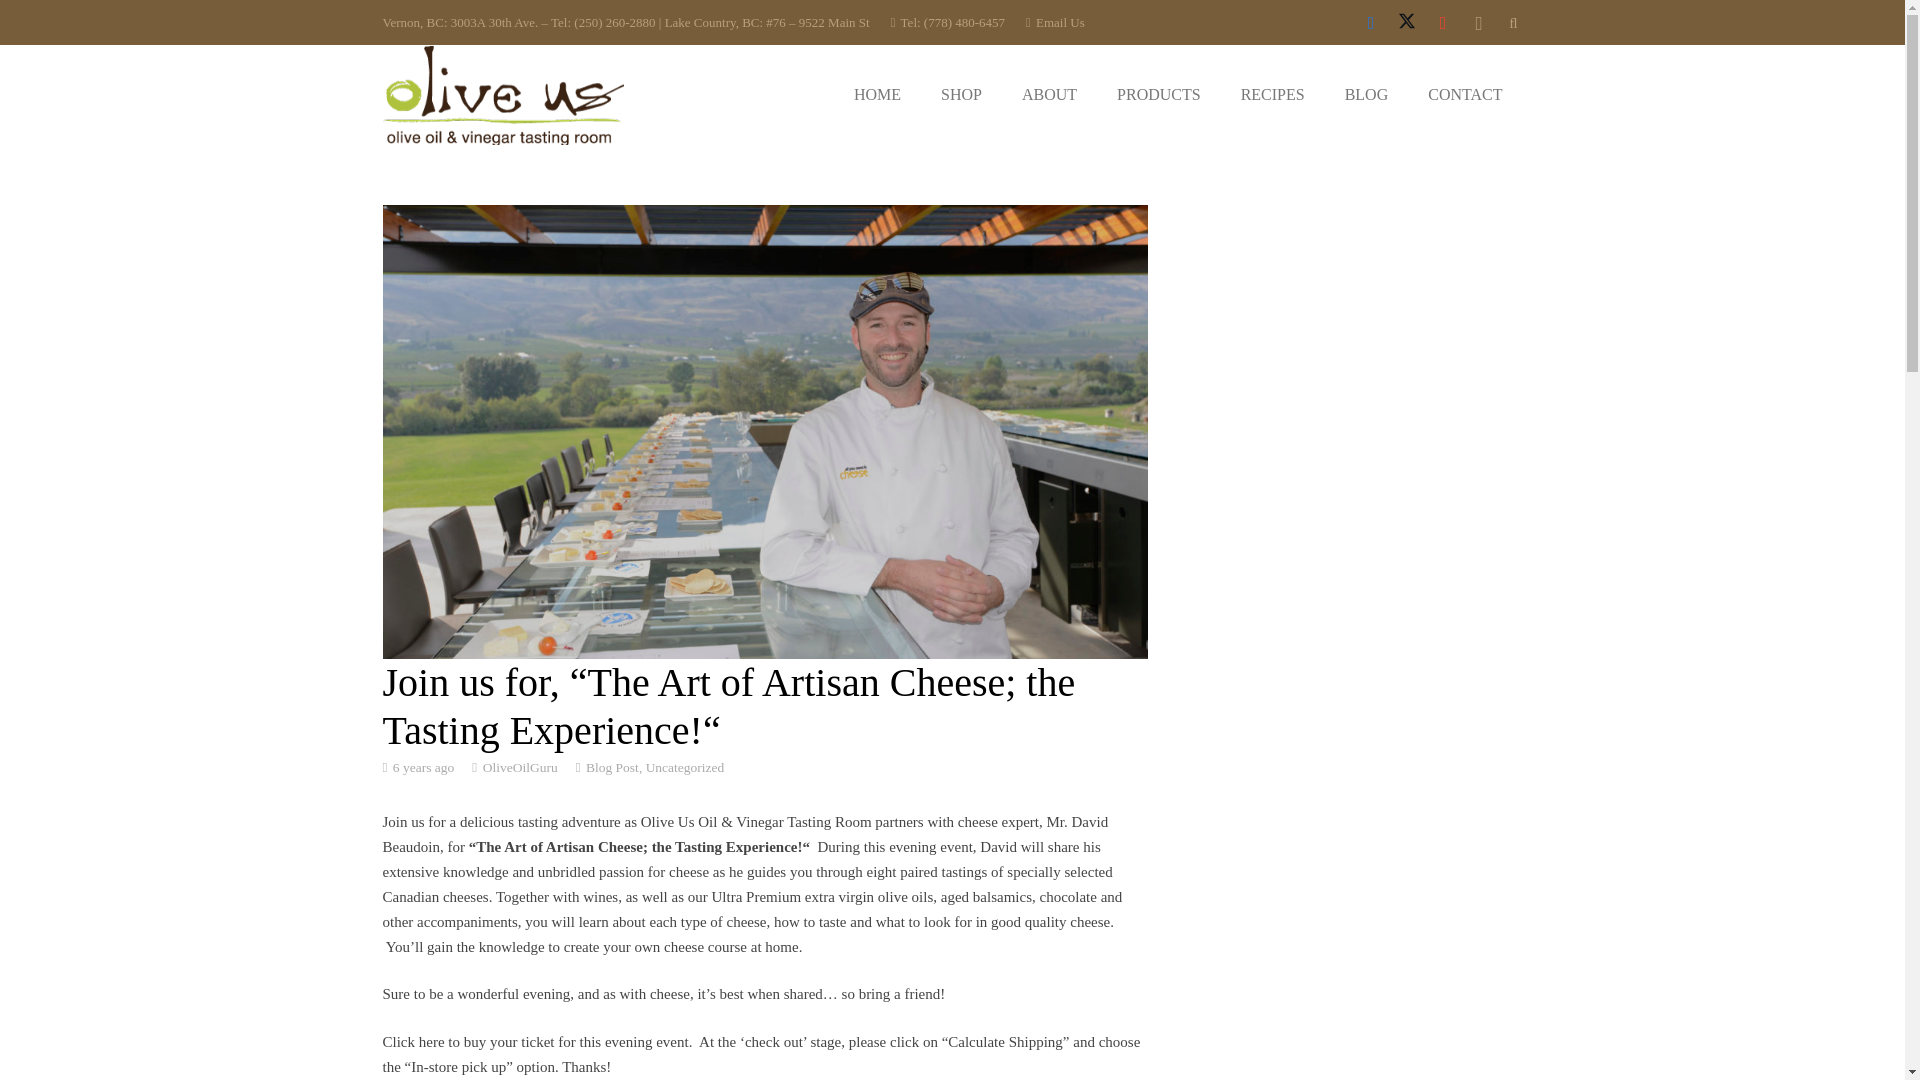 Image resolution: width=1920 pixels, height=1080 pixels. I want to click on OliveOilGuru, so click(520, 766).